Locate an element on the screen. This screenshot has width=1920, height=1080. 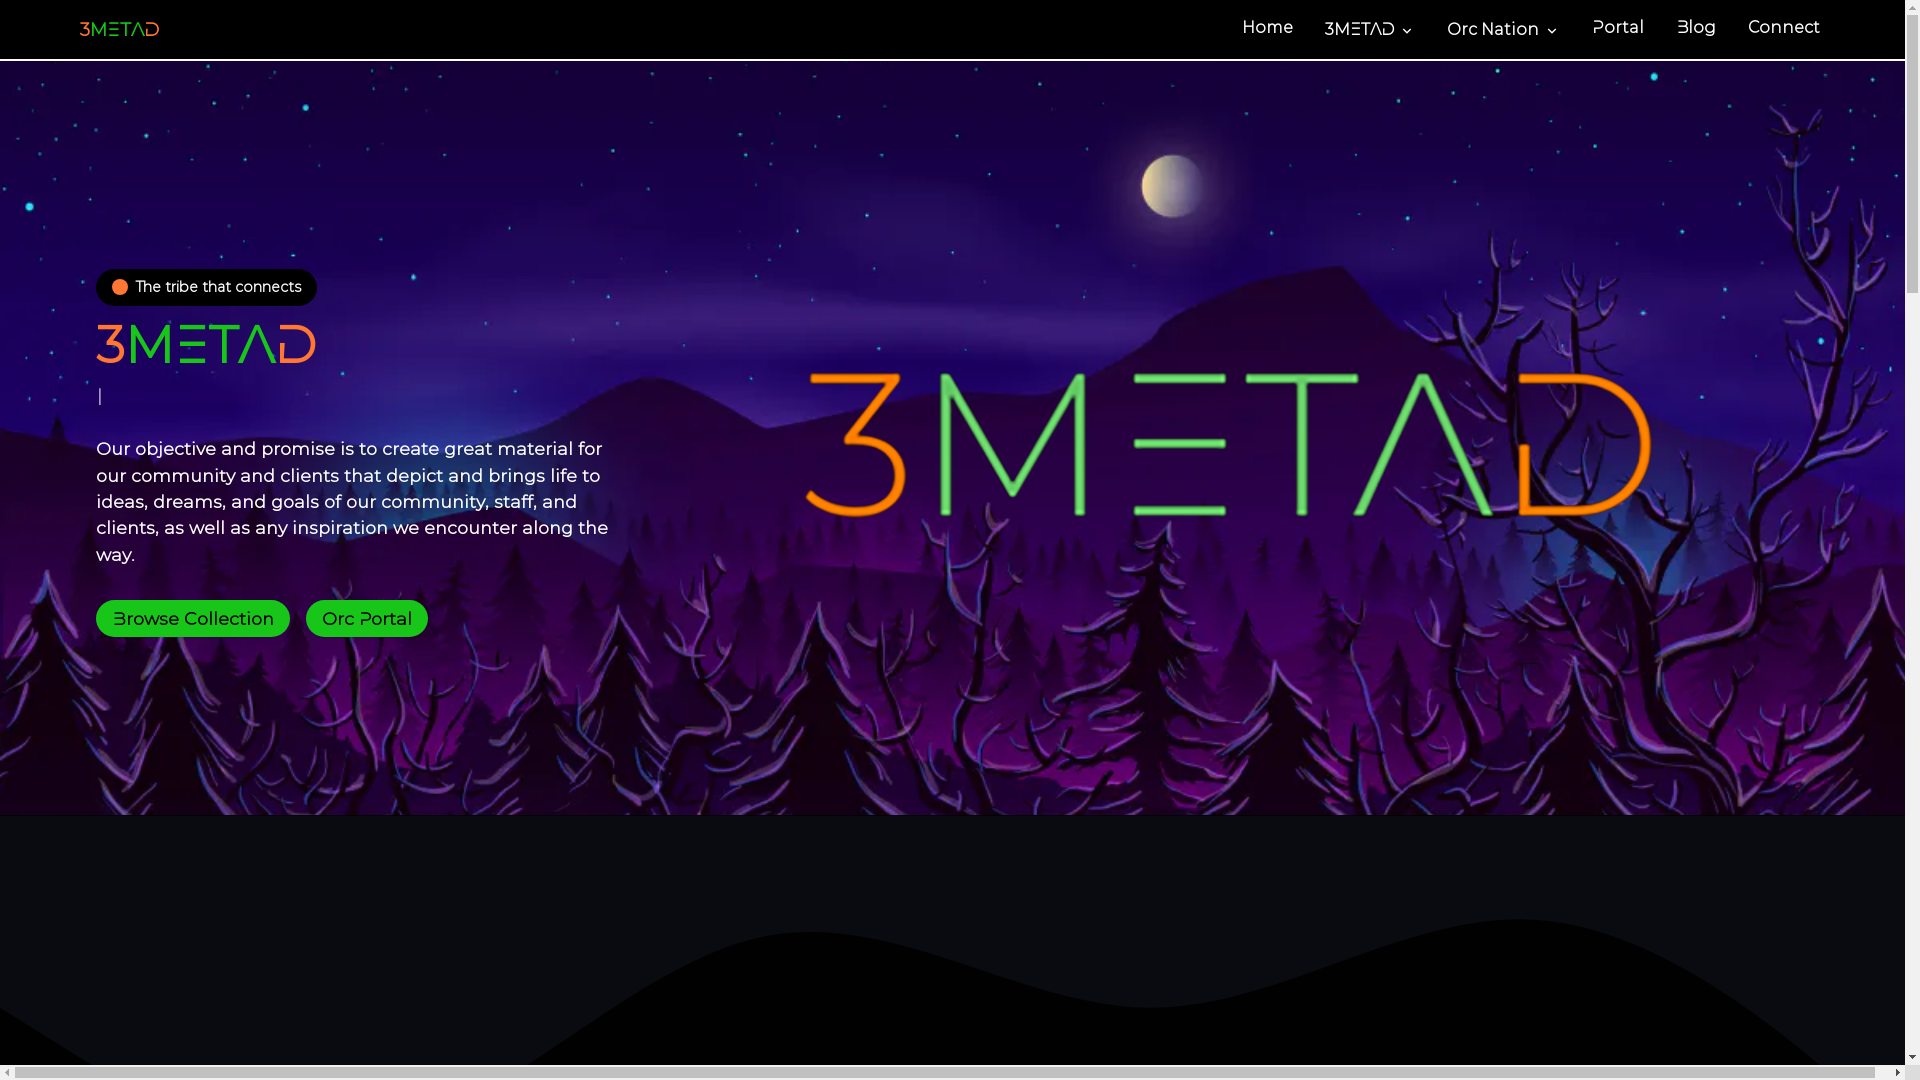
Orc Portal is located at coordinates (367, 618).